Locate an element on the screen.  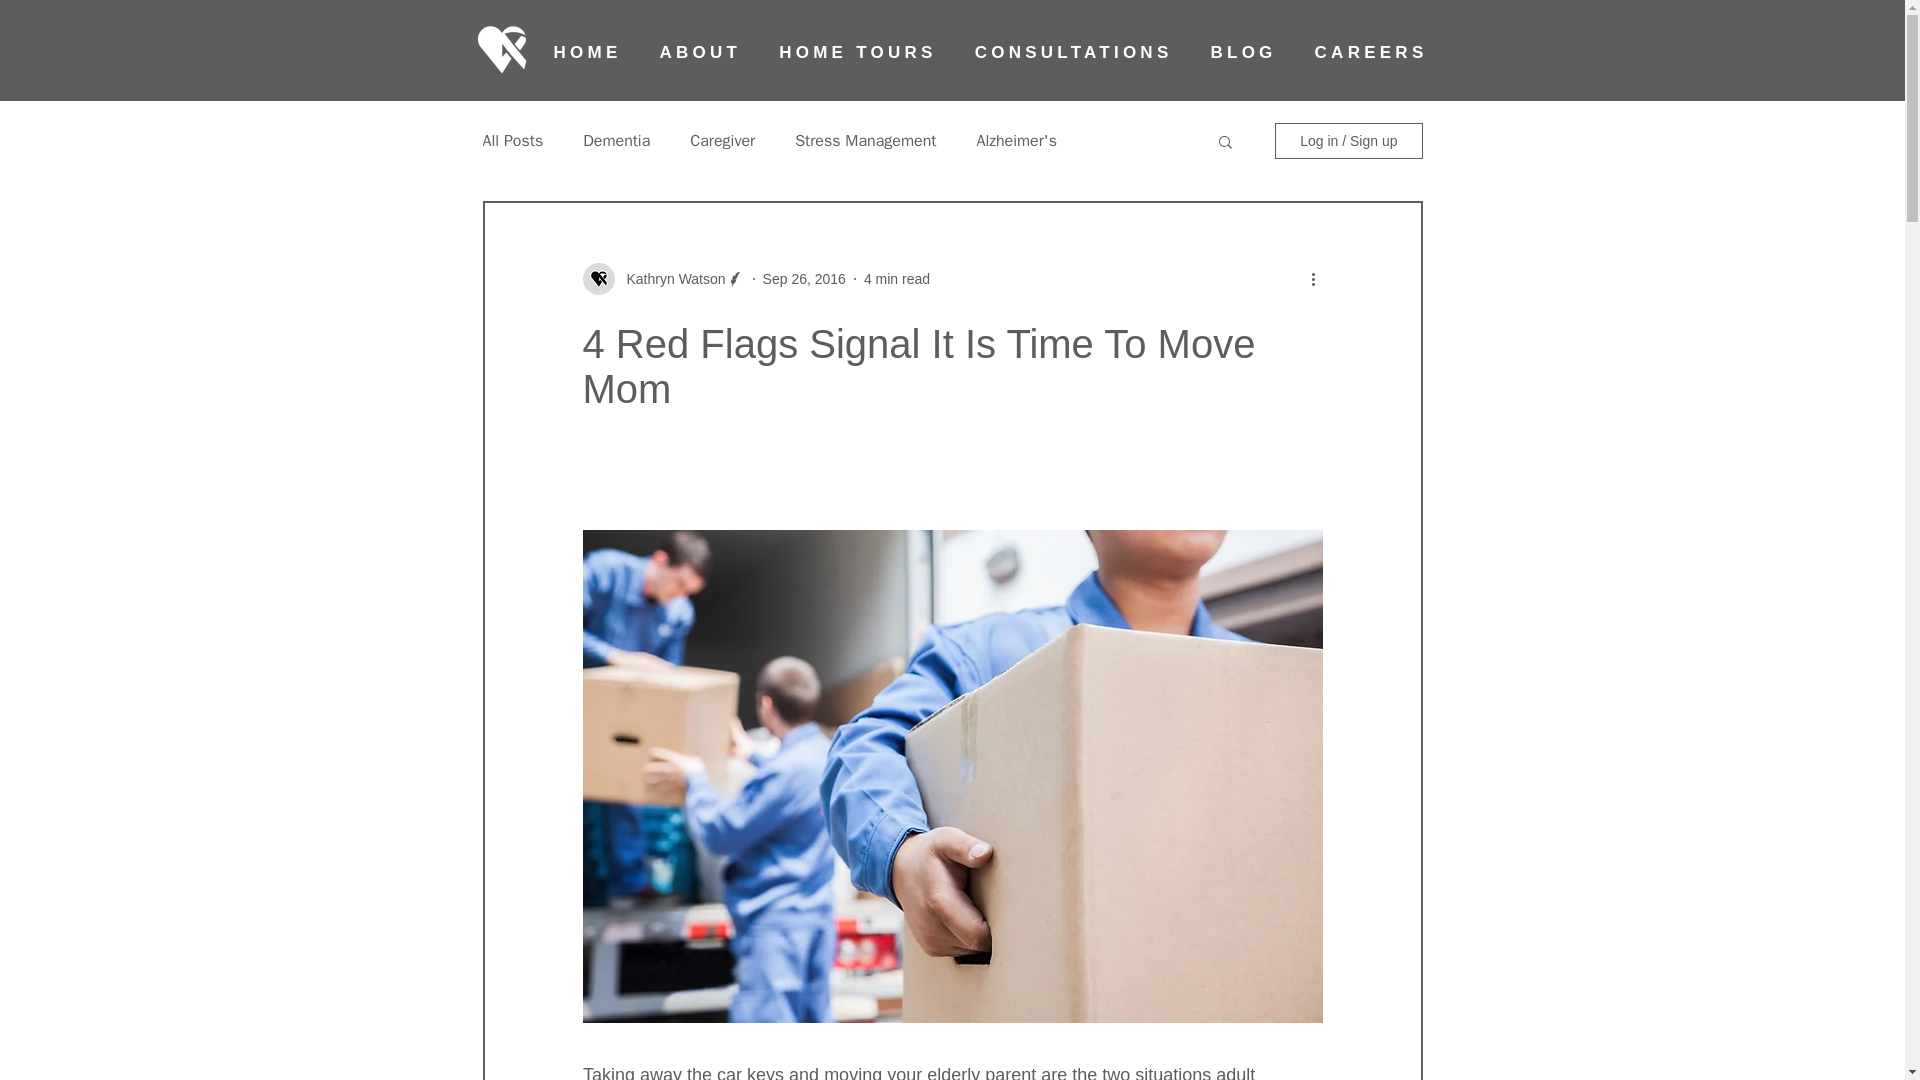
All Posts is located at coordinates (512, 140).